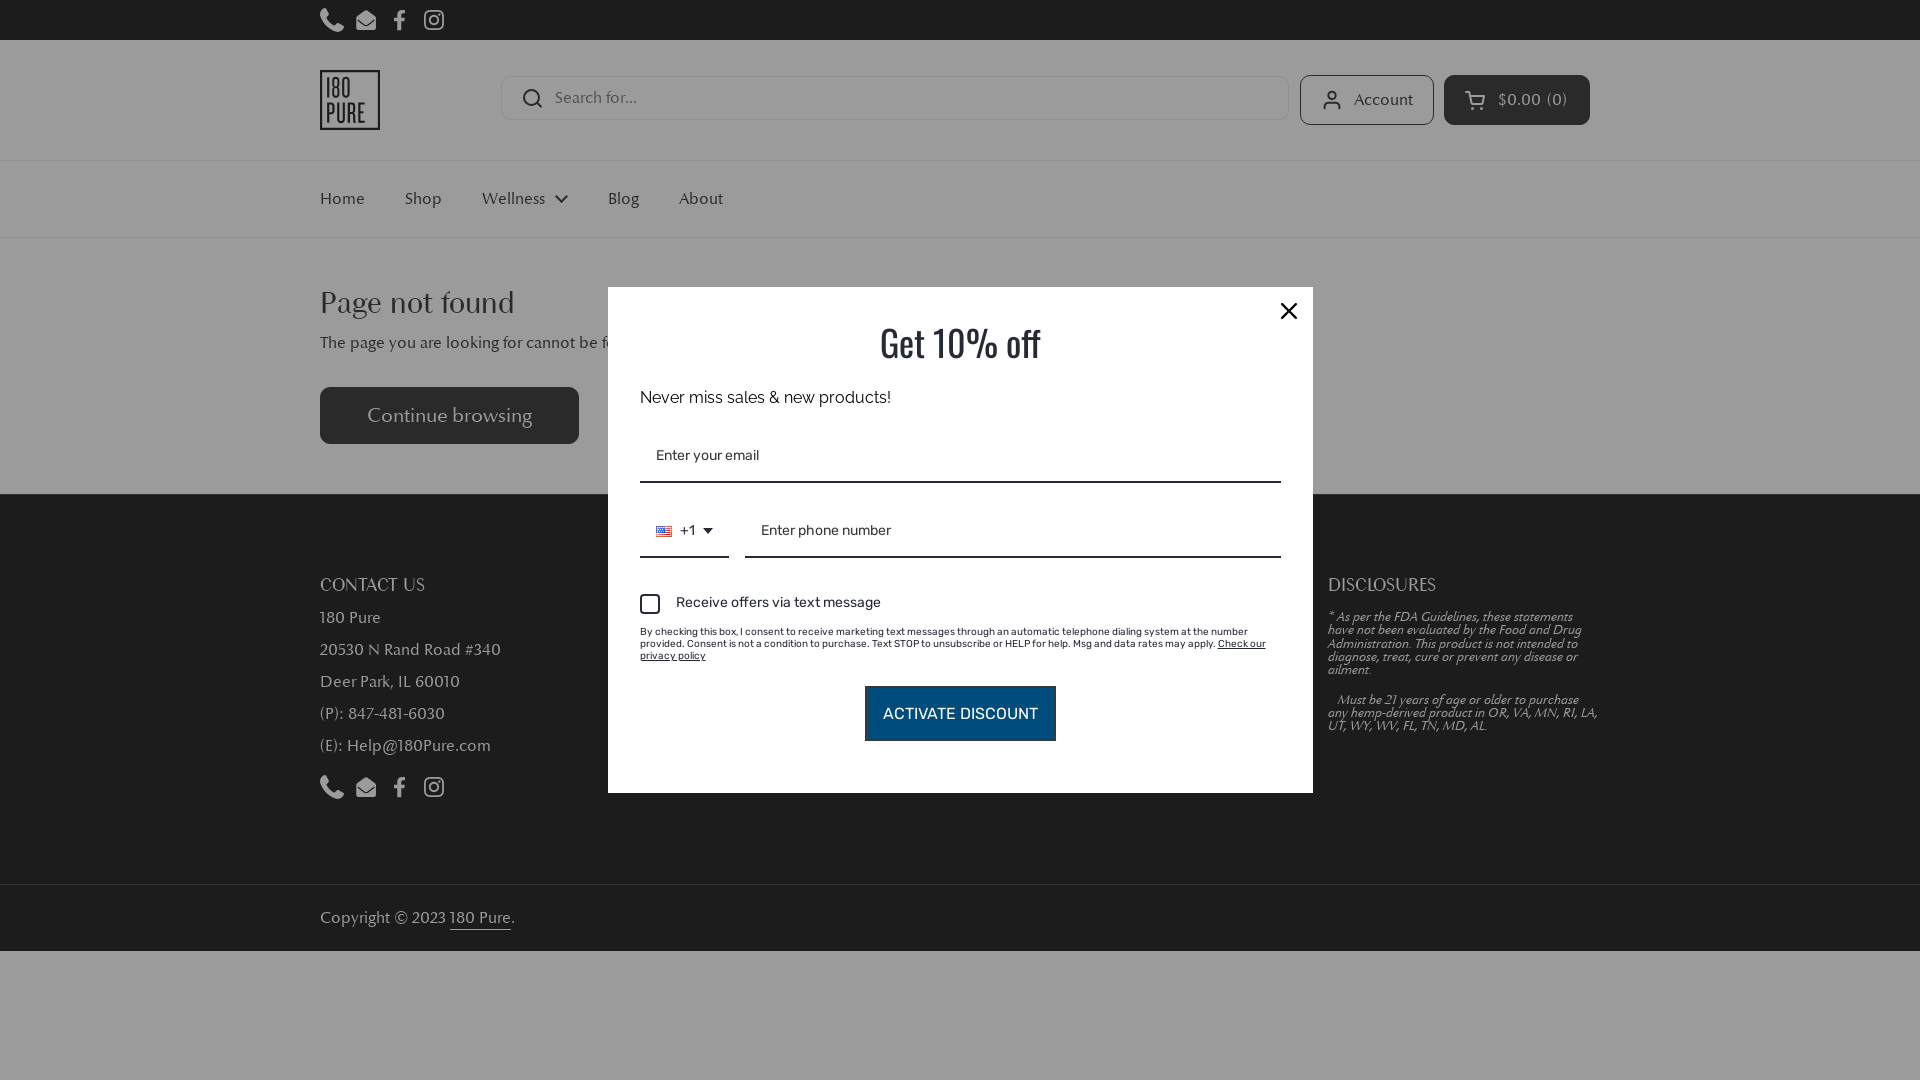  What do you see at coordinates (0, 0) in the screenshot?
I see `Skip to content` at bounding box center [0, 0].